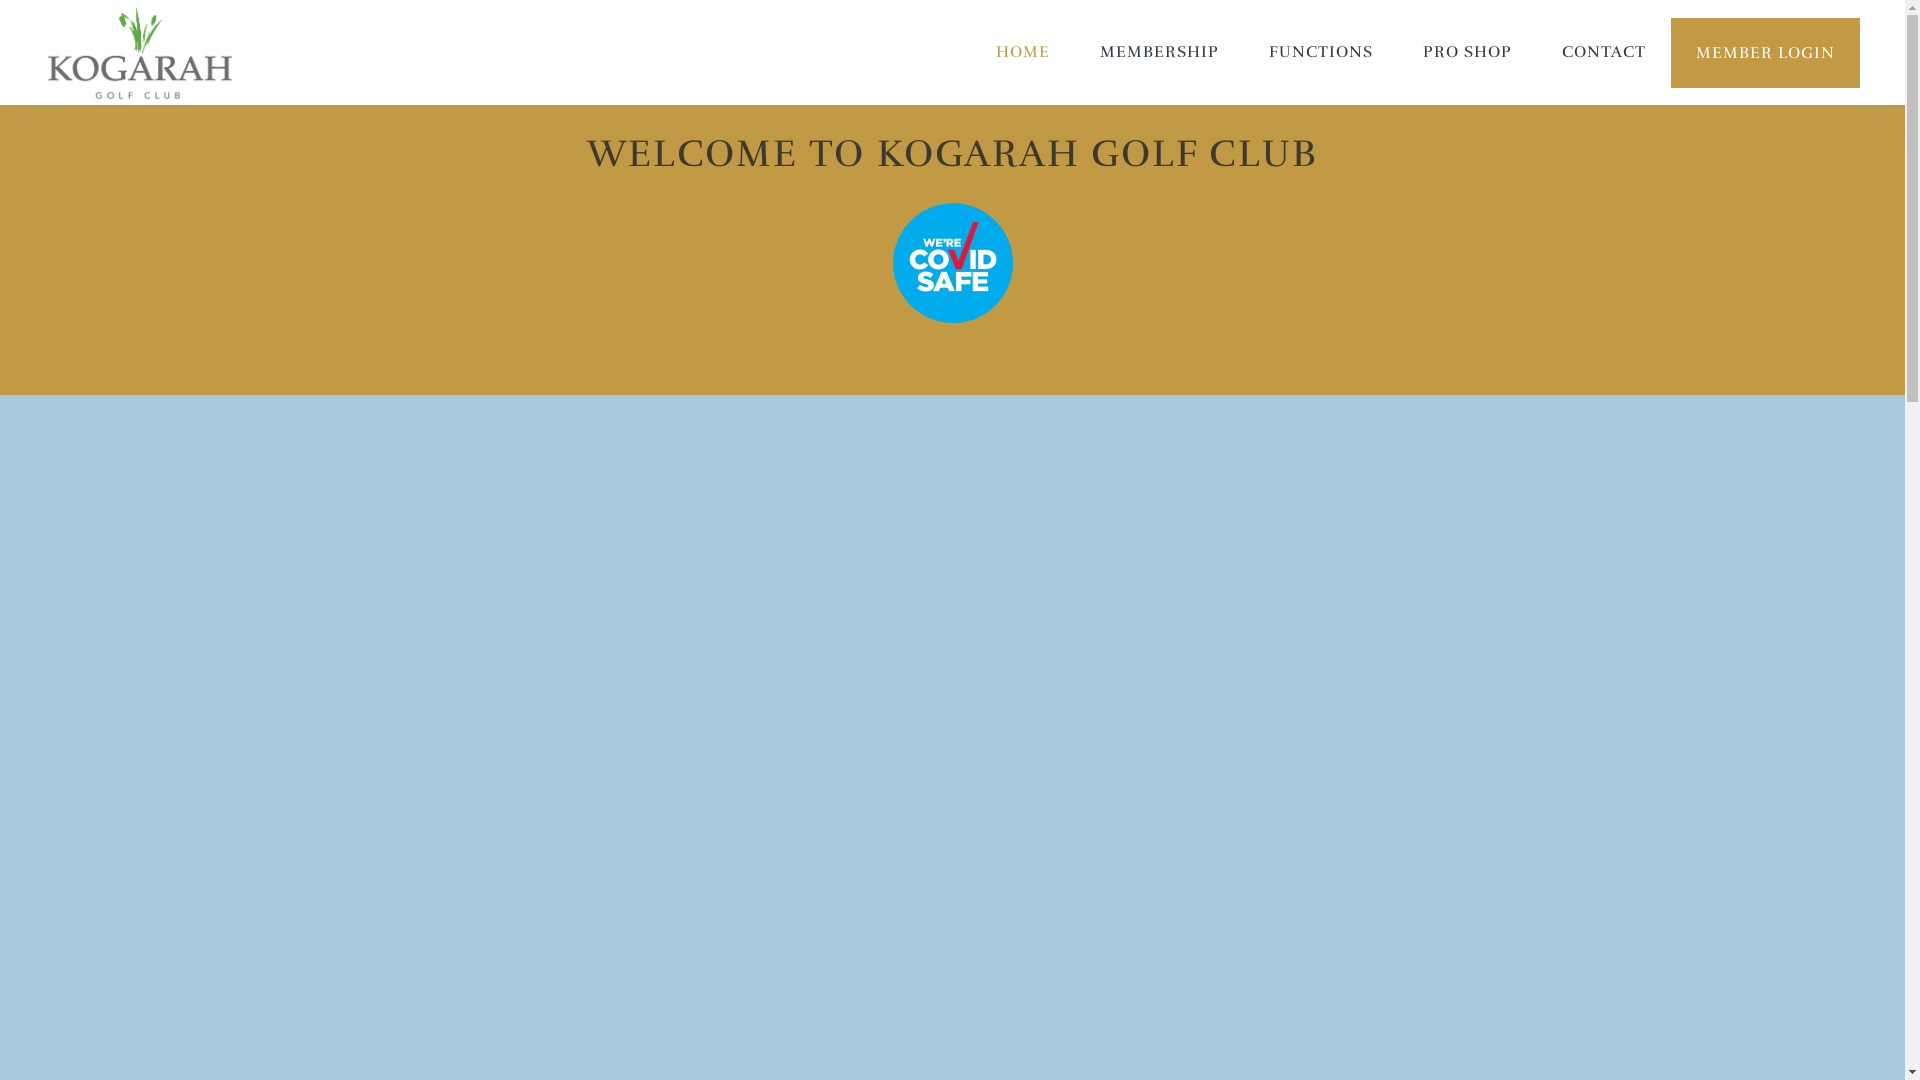  What do you see at coordinates (1360, 784) in the screenshot?
I see `(02) 9567 0334` at bounding box center [1360, 784].